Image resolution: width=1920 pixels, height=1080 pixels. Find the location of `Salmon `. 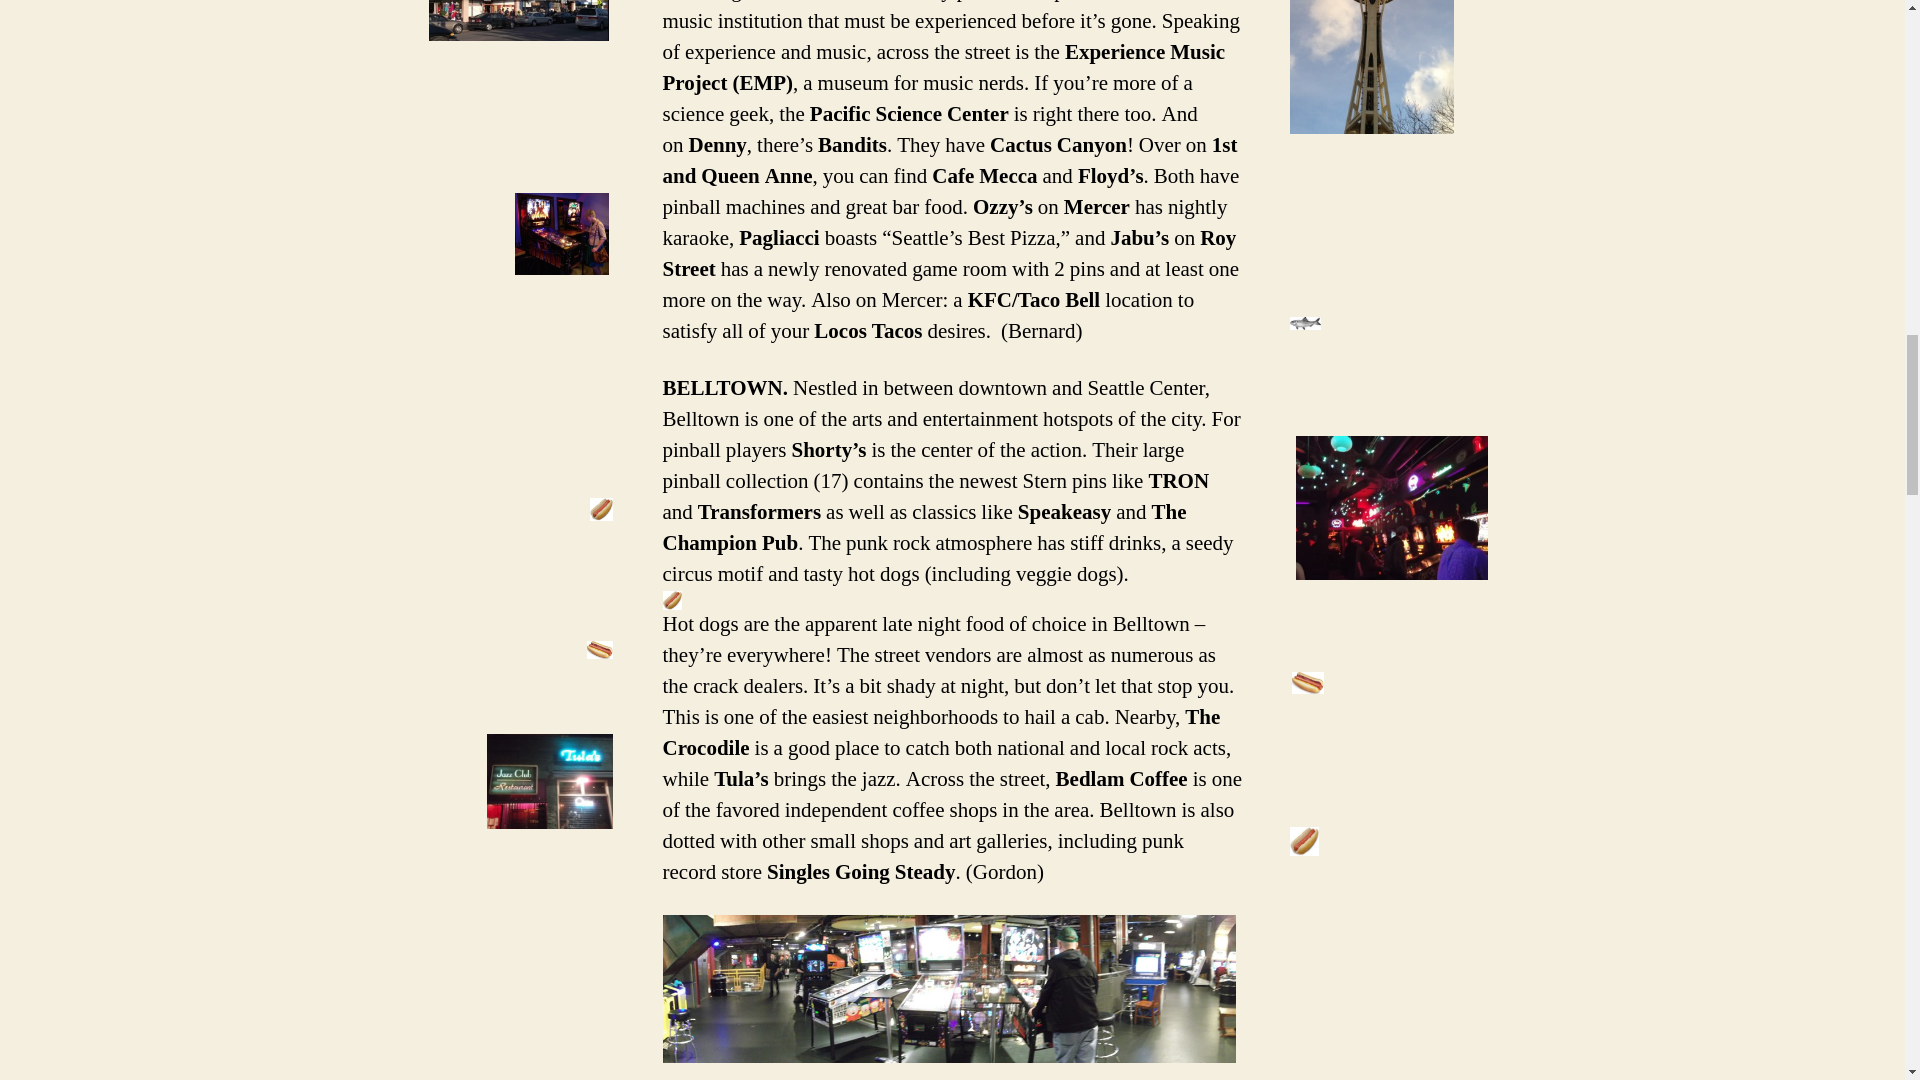

Salmon  is located at coordinates (1305, 324).